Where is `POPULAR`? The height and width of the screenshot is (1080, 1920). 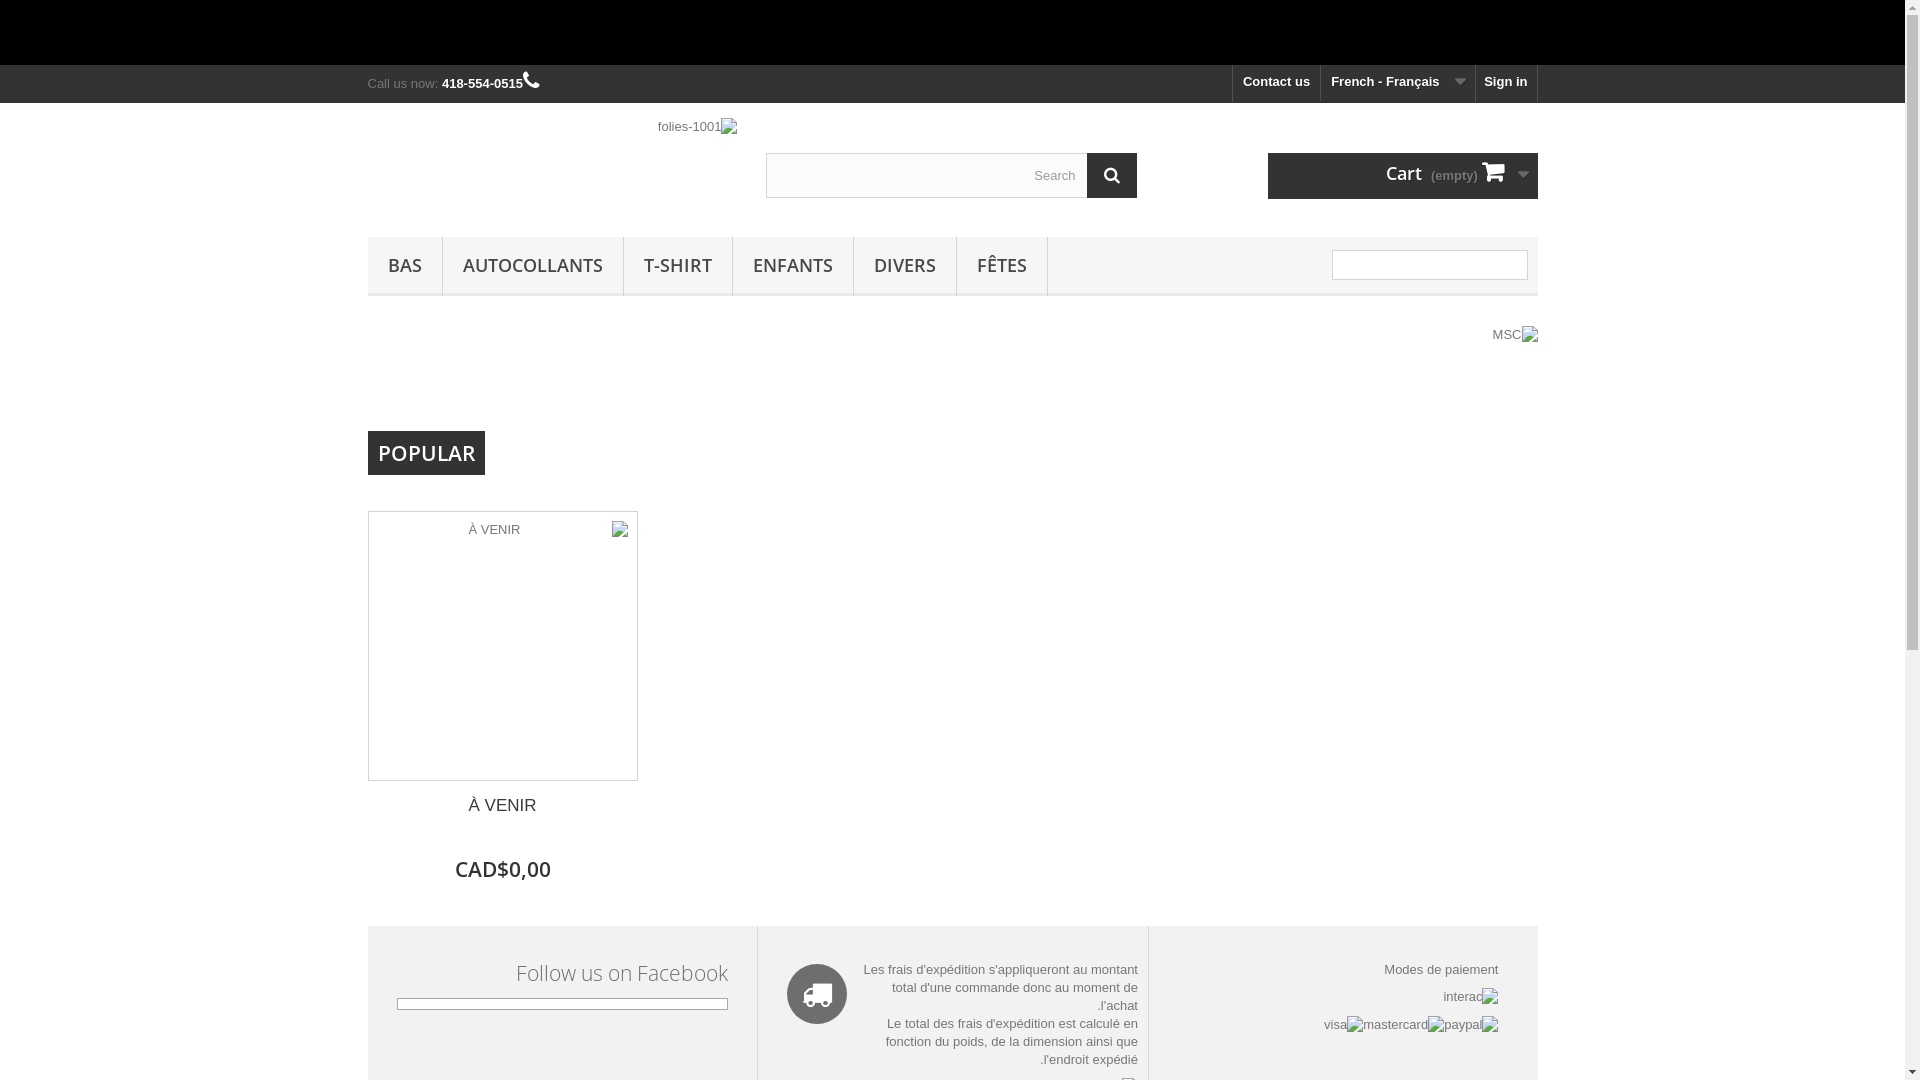
POPULAR is located at coordinates (426, 453).